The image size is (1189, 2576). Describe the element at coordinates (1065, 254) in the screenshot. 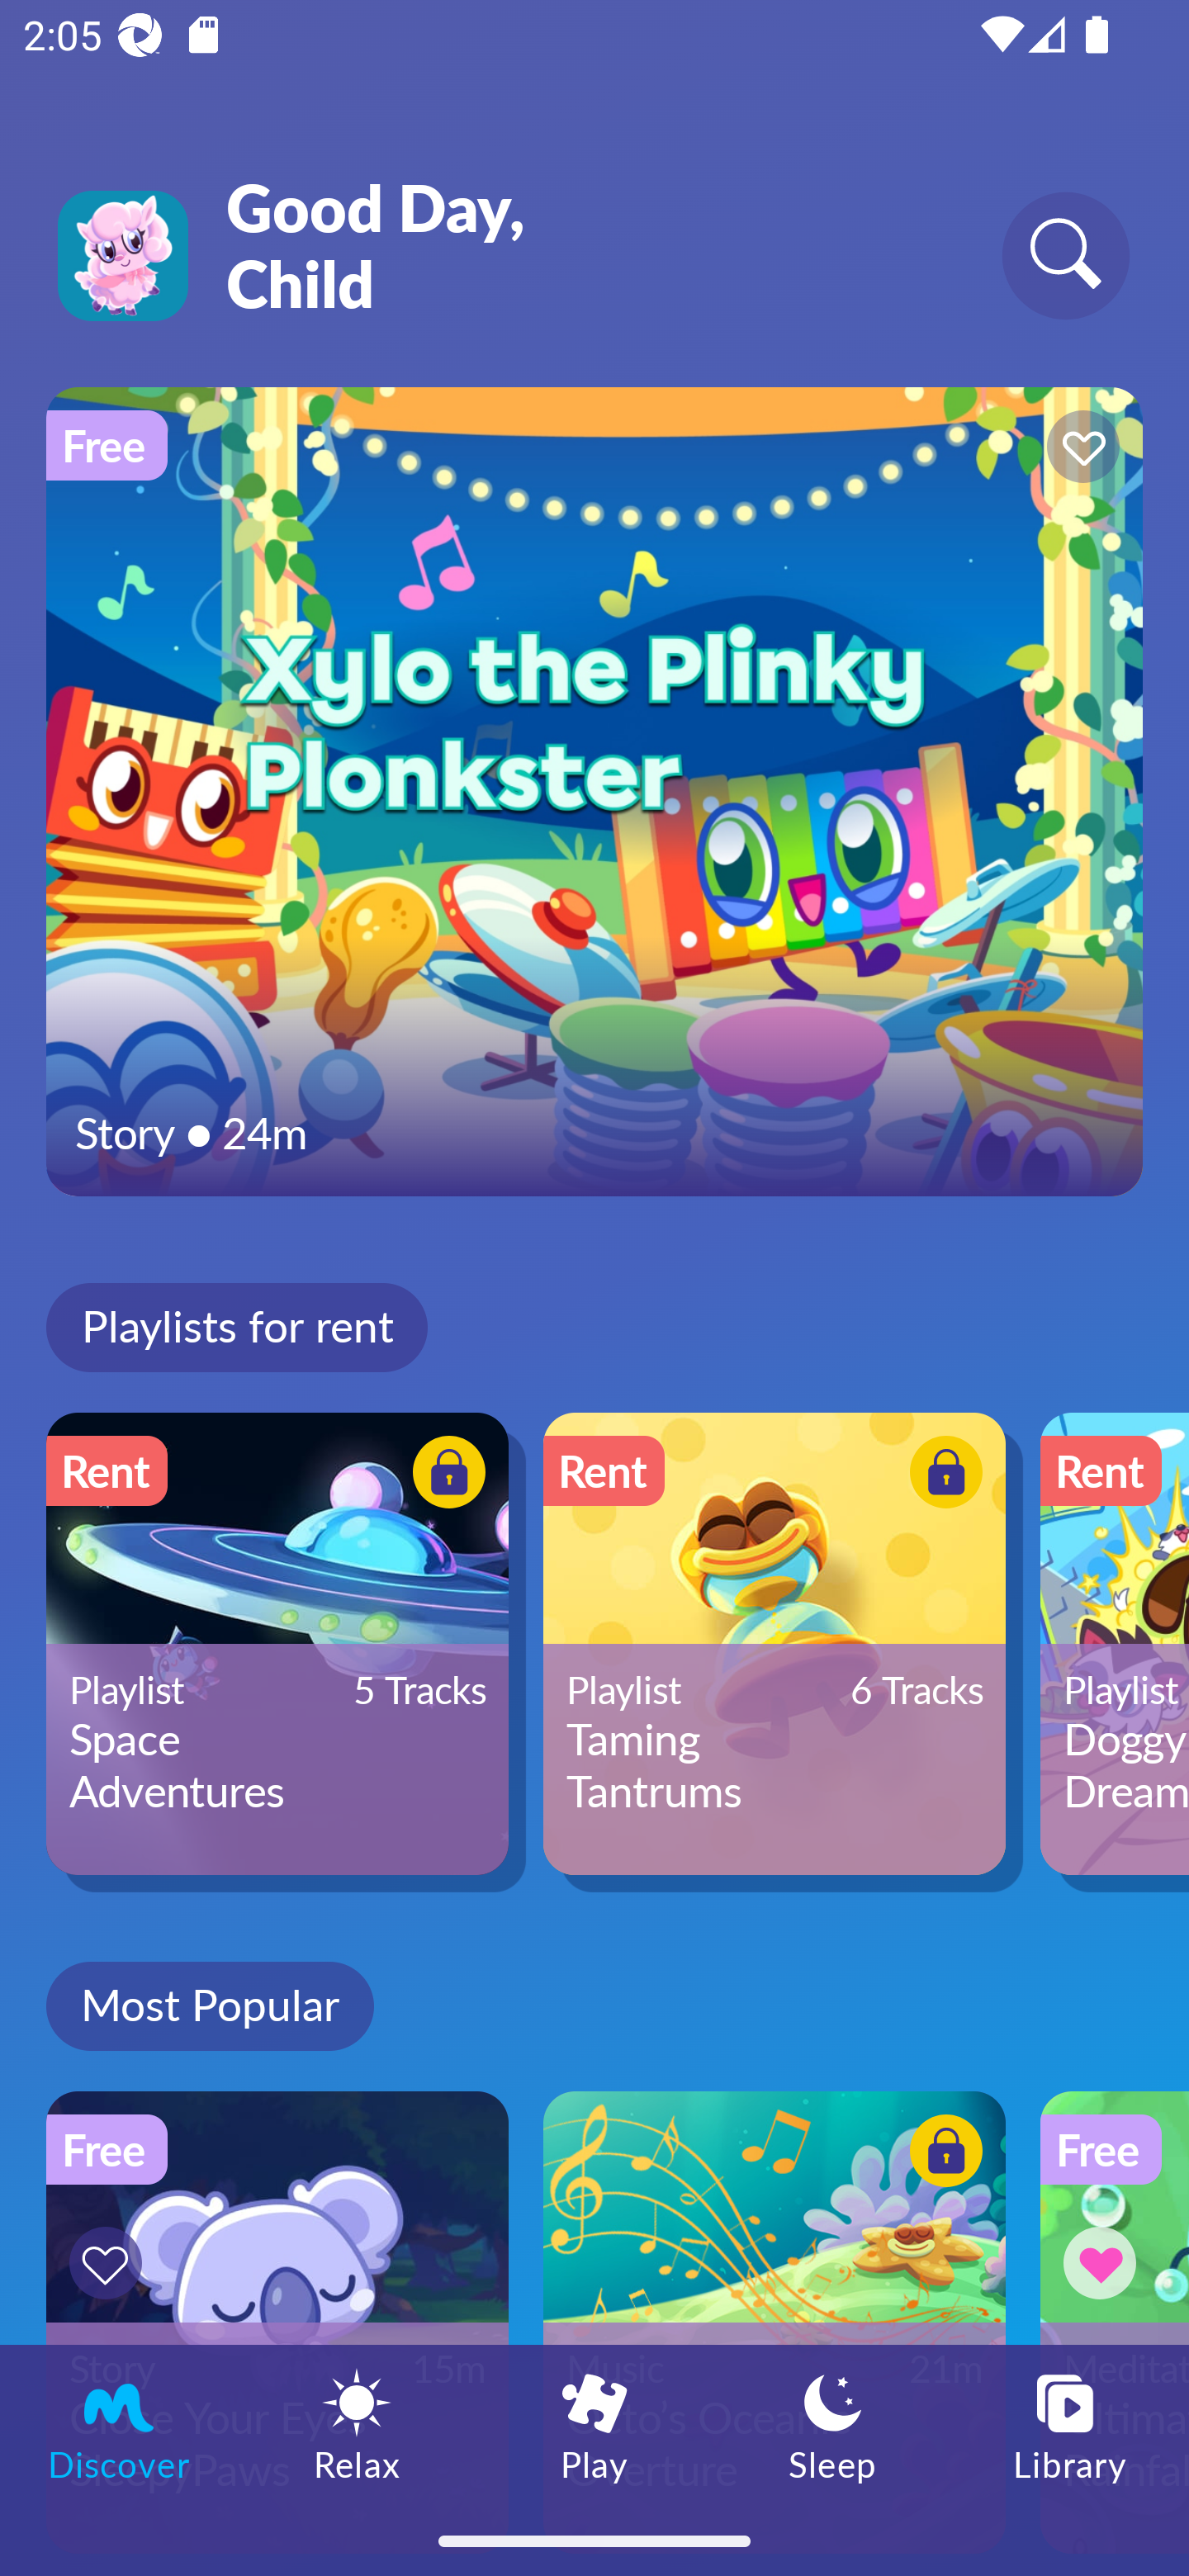

I see `Search` at that location.